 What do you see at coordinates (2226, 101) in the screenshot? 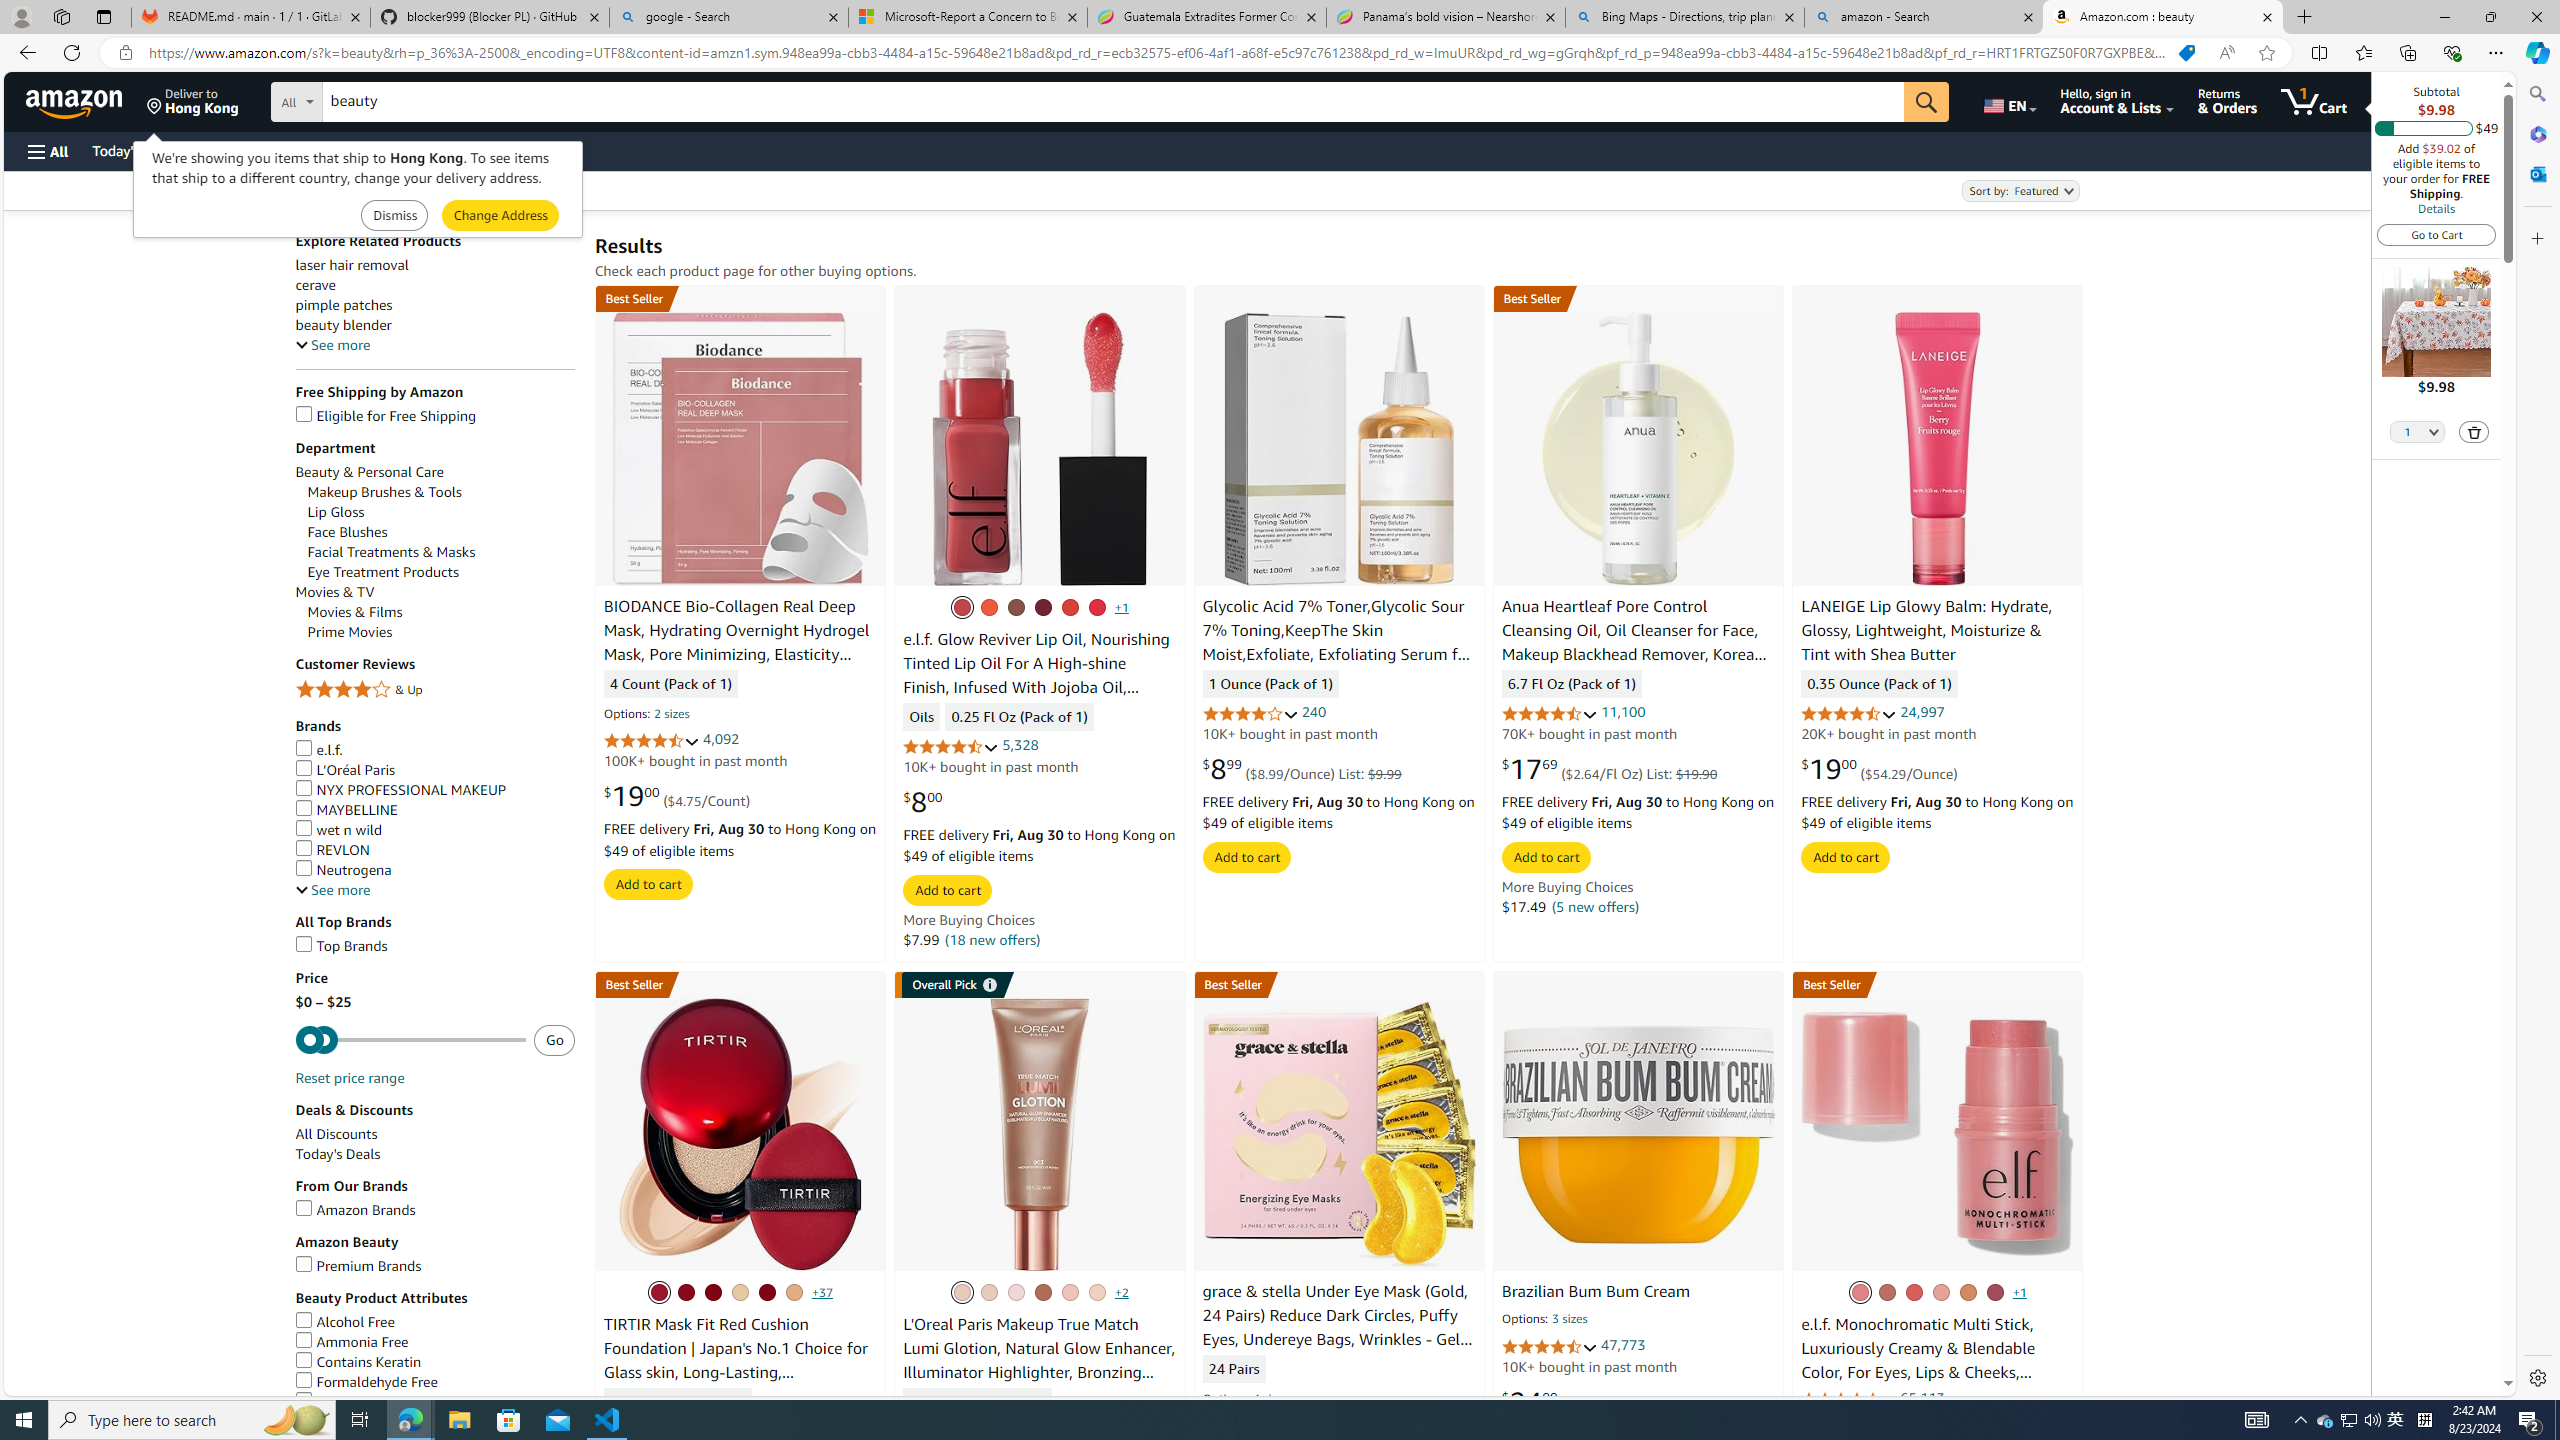
I see `Returns & Orders` at bounding box center [2226, 101].